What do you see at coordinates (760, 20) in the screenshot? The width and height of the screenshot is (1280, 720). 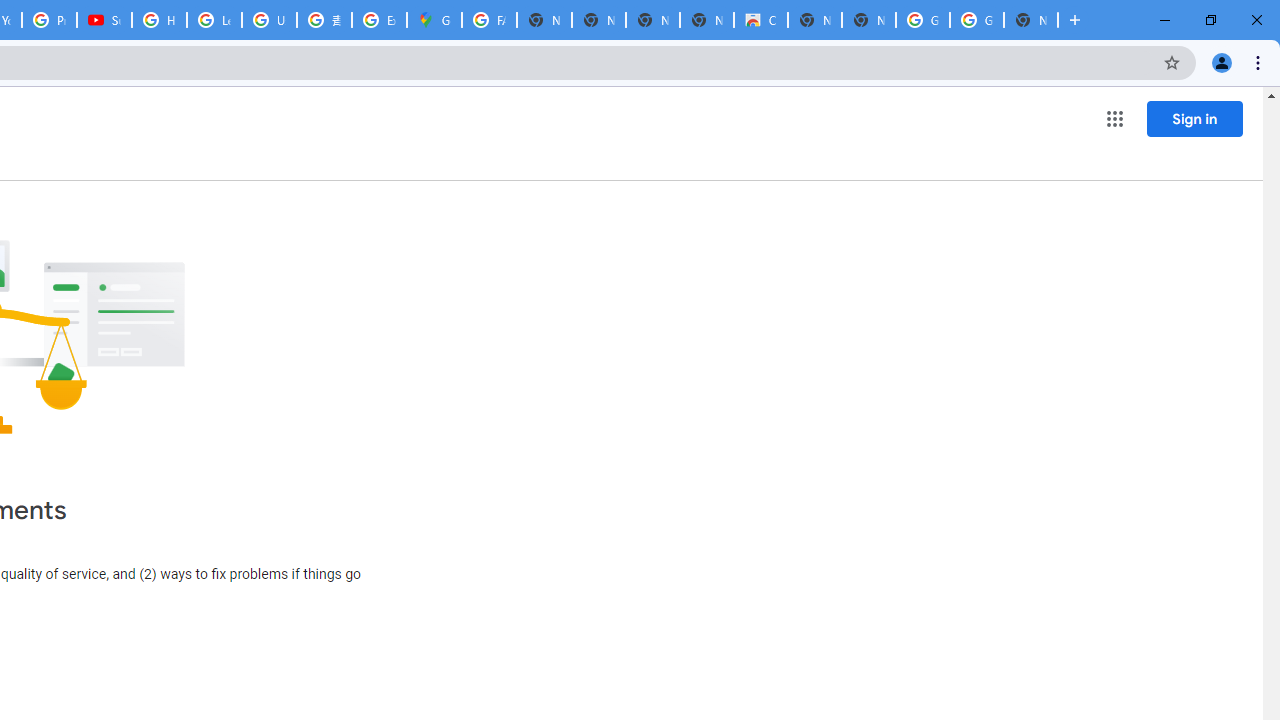 I see `Chrome Web Store` at bounding box center [760, 20].